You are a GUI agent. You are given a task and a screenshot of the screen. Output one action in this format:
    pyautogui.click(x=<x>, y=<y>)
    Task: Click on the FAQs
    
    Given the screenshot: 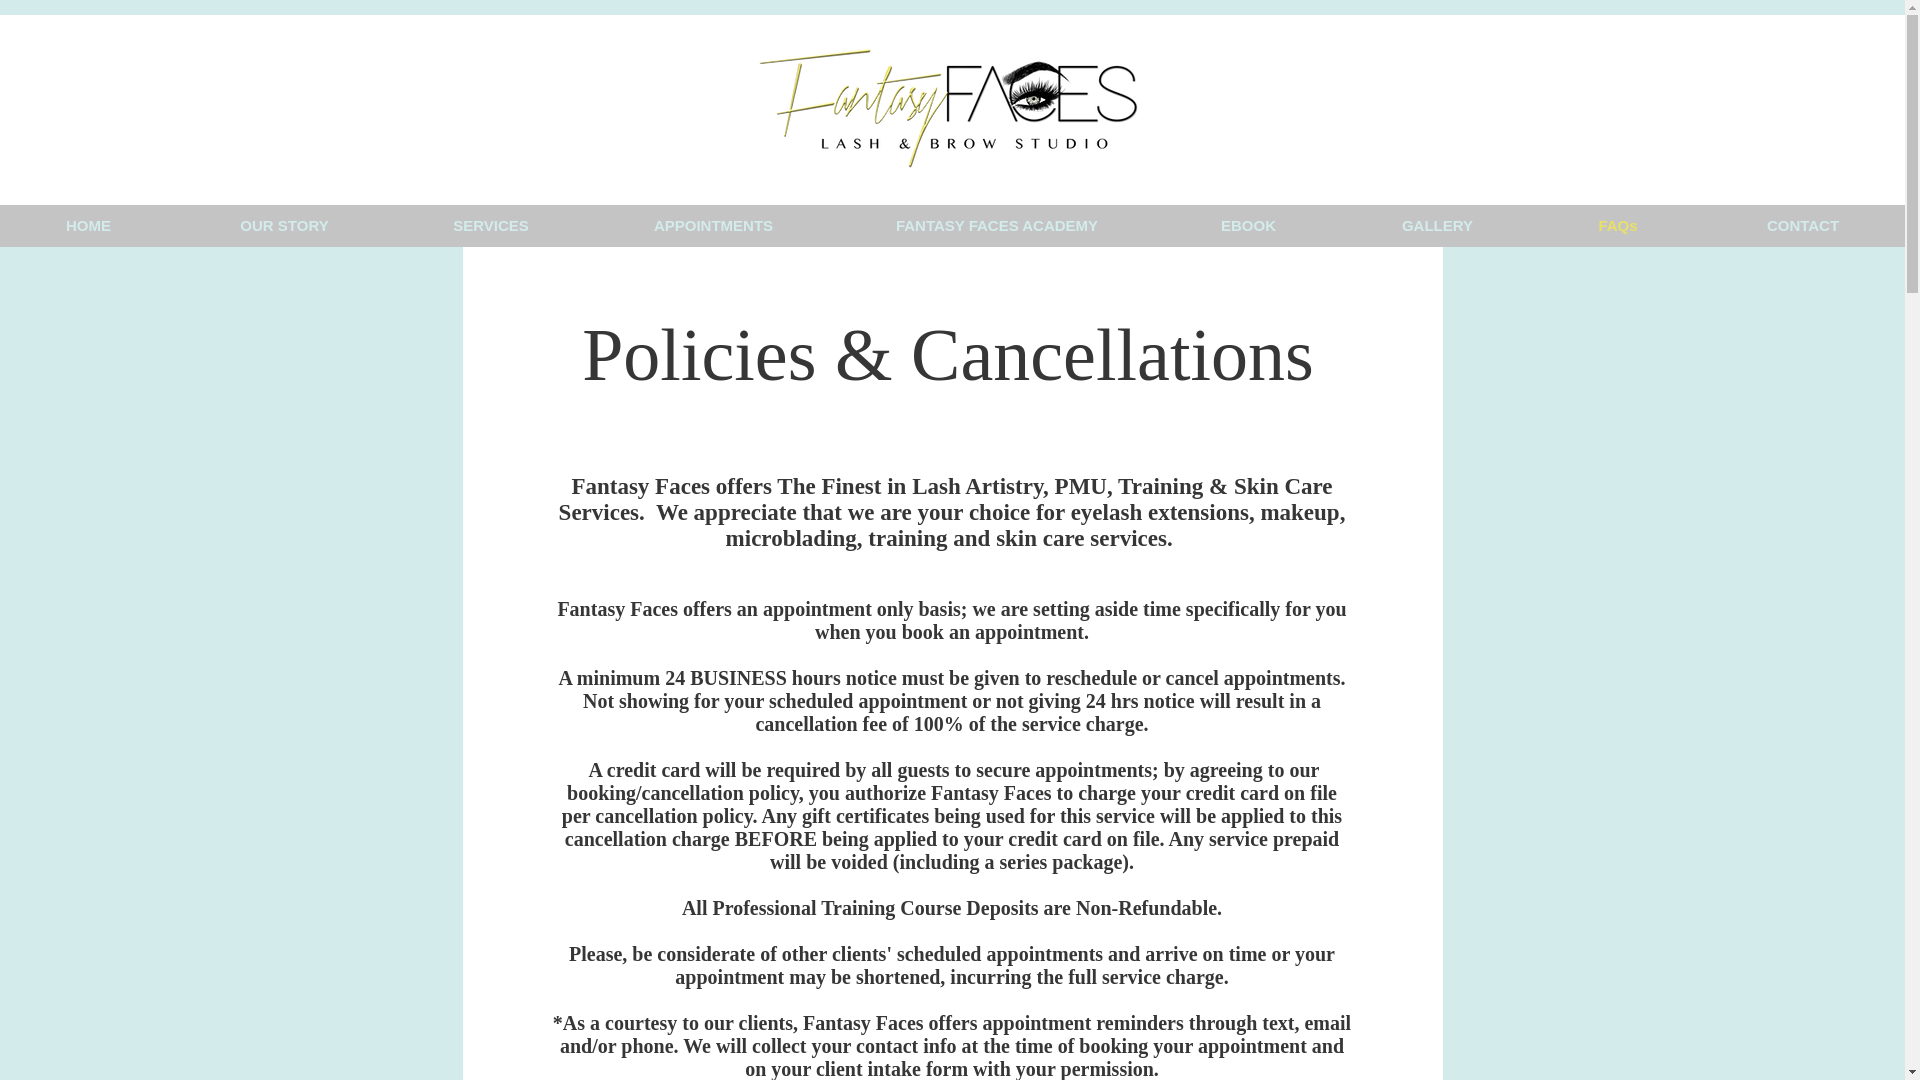 What is the action you would take?
    pyautogui.click(x=1618, y=224)
    